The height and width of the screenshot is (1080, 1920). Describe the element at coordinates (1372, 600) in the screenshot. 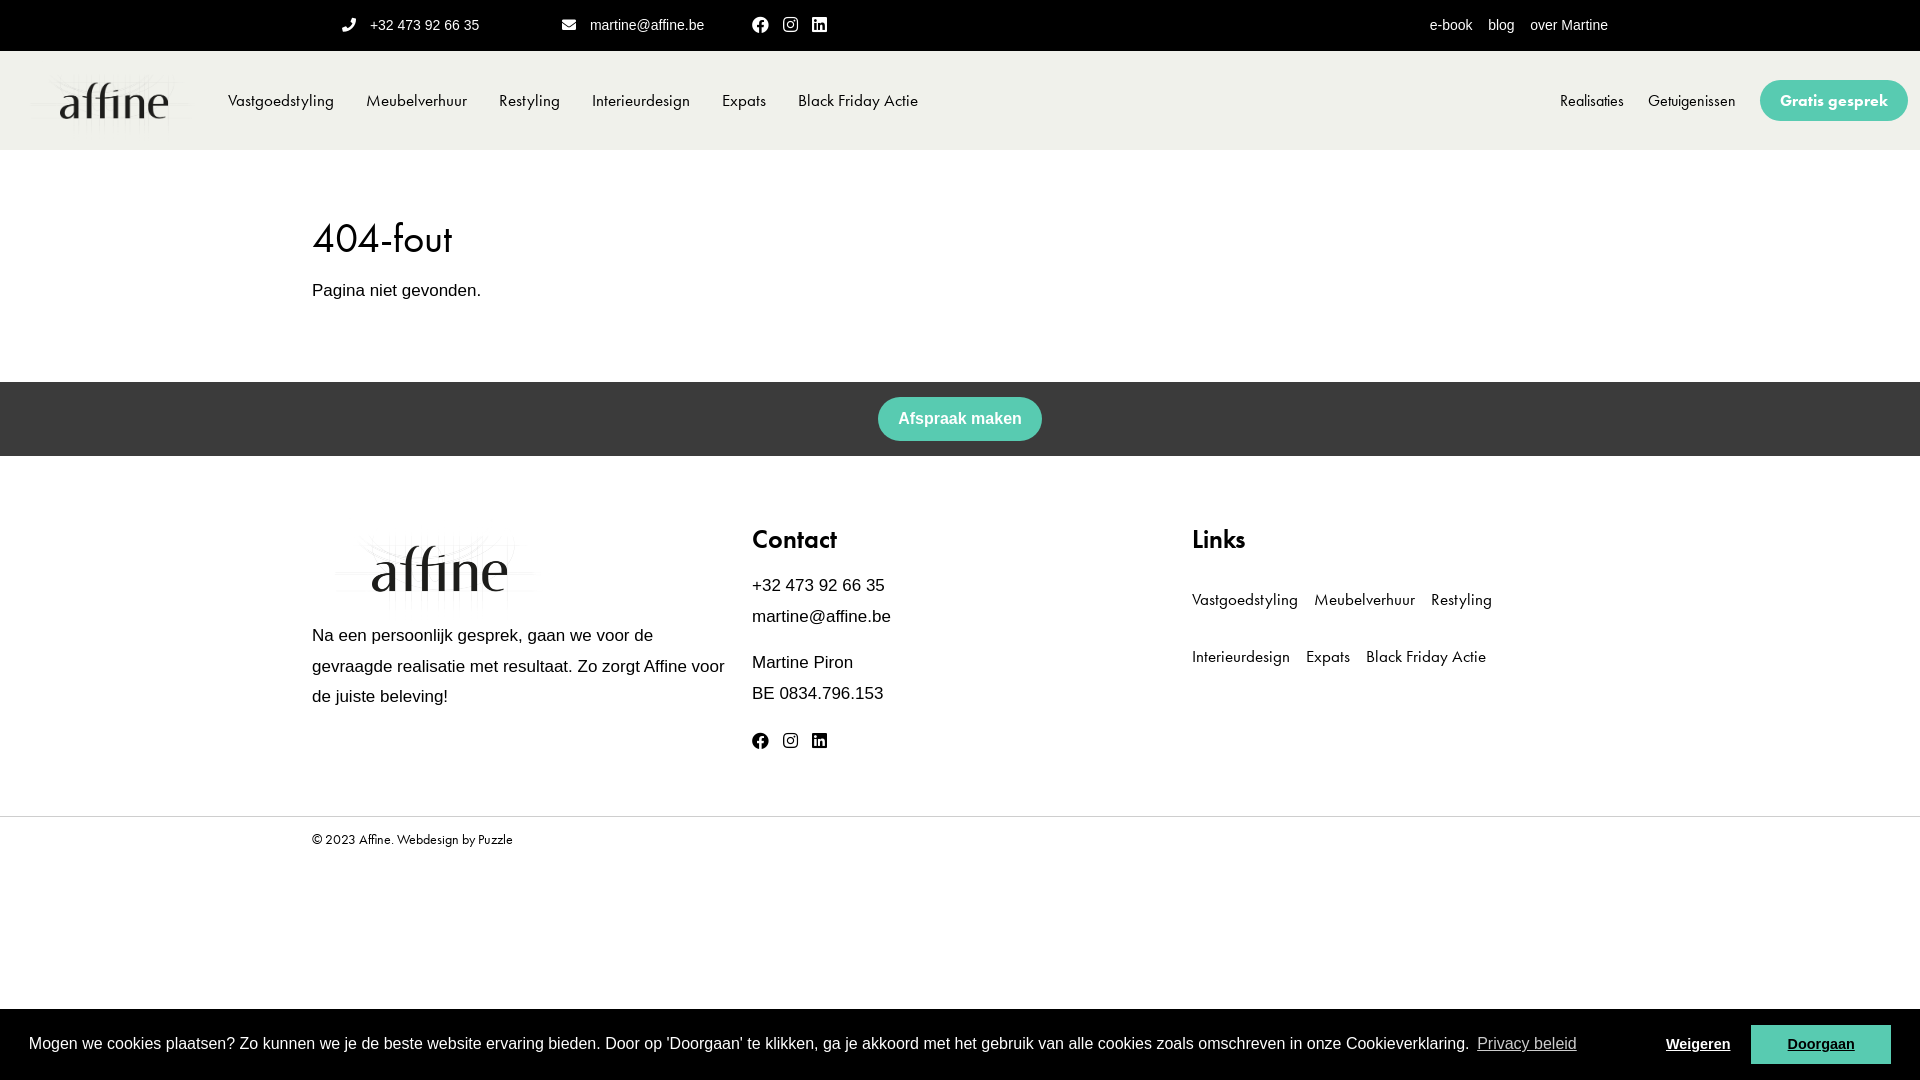

I see `Meubelverhuur` at that location.